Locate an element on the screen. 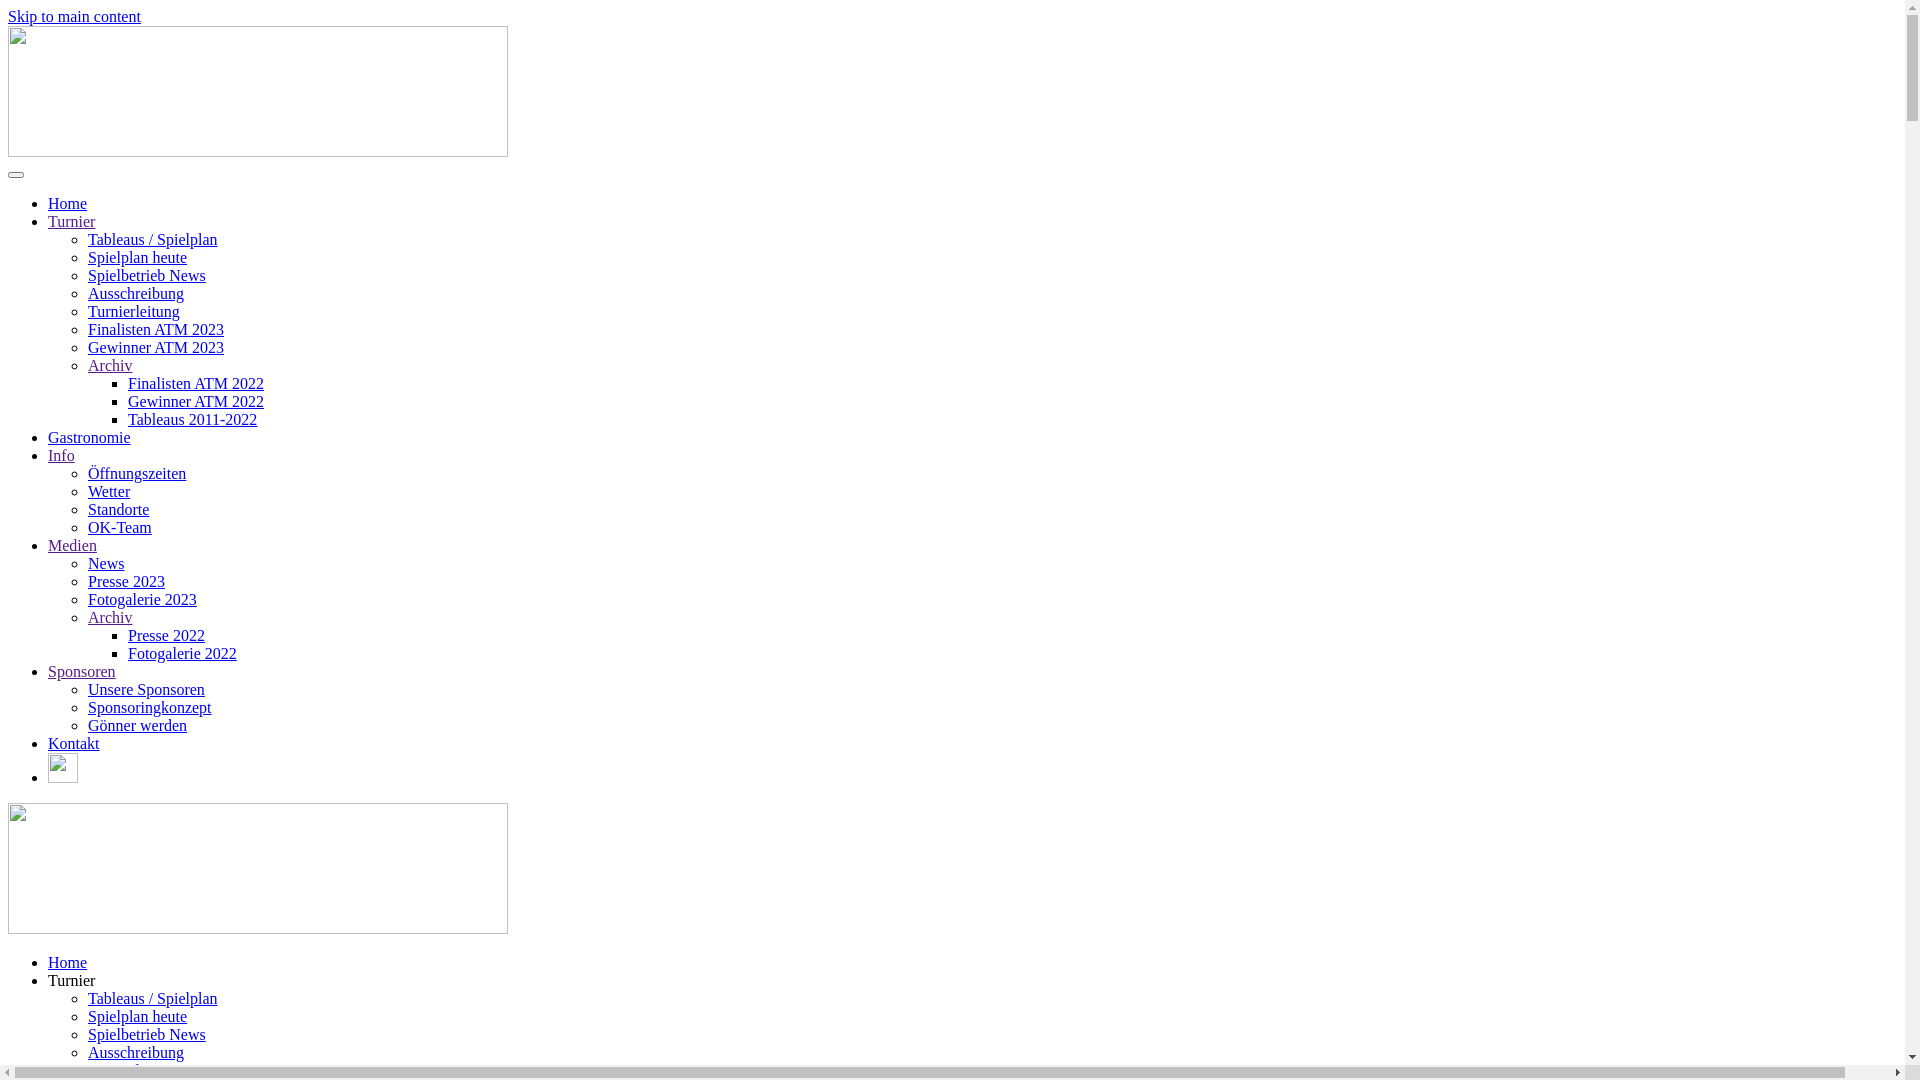  Tableaus / Spielplan is located at coordinates (153, 240).